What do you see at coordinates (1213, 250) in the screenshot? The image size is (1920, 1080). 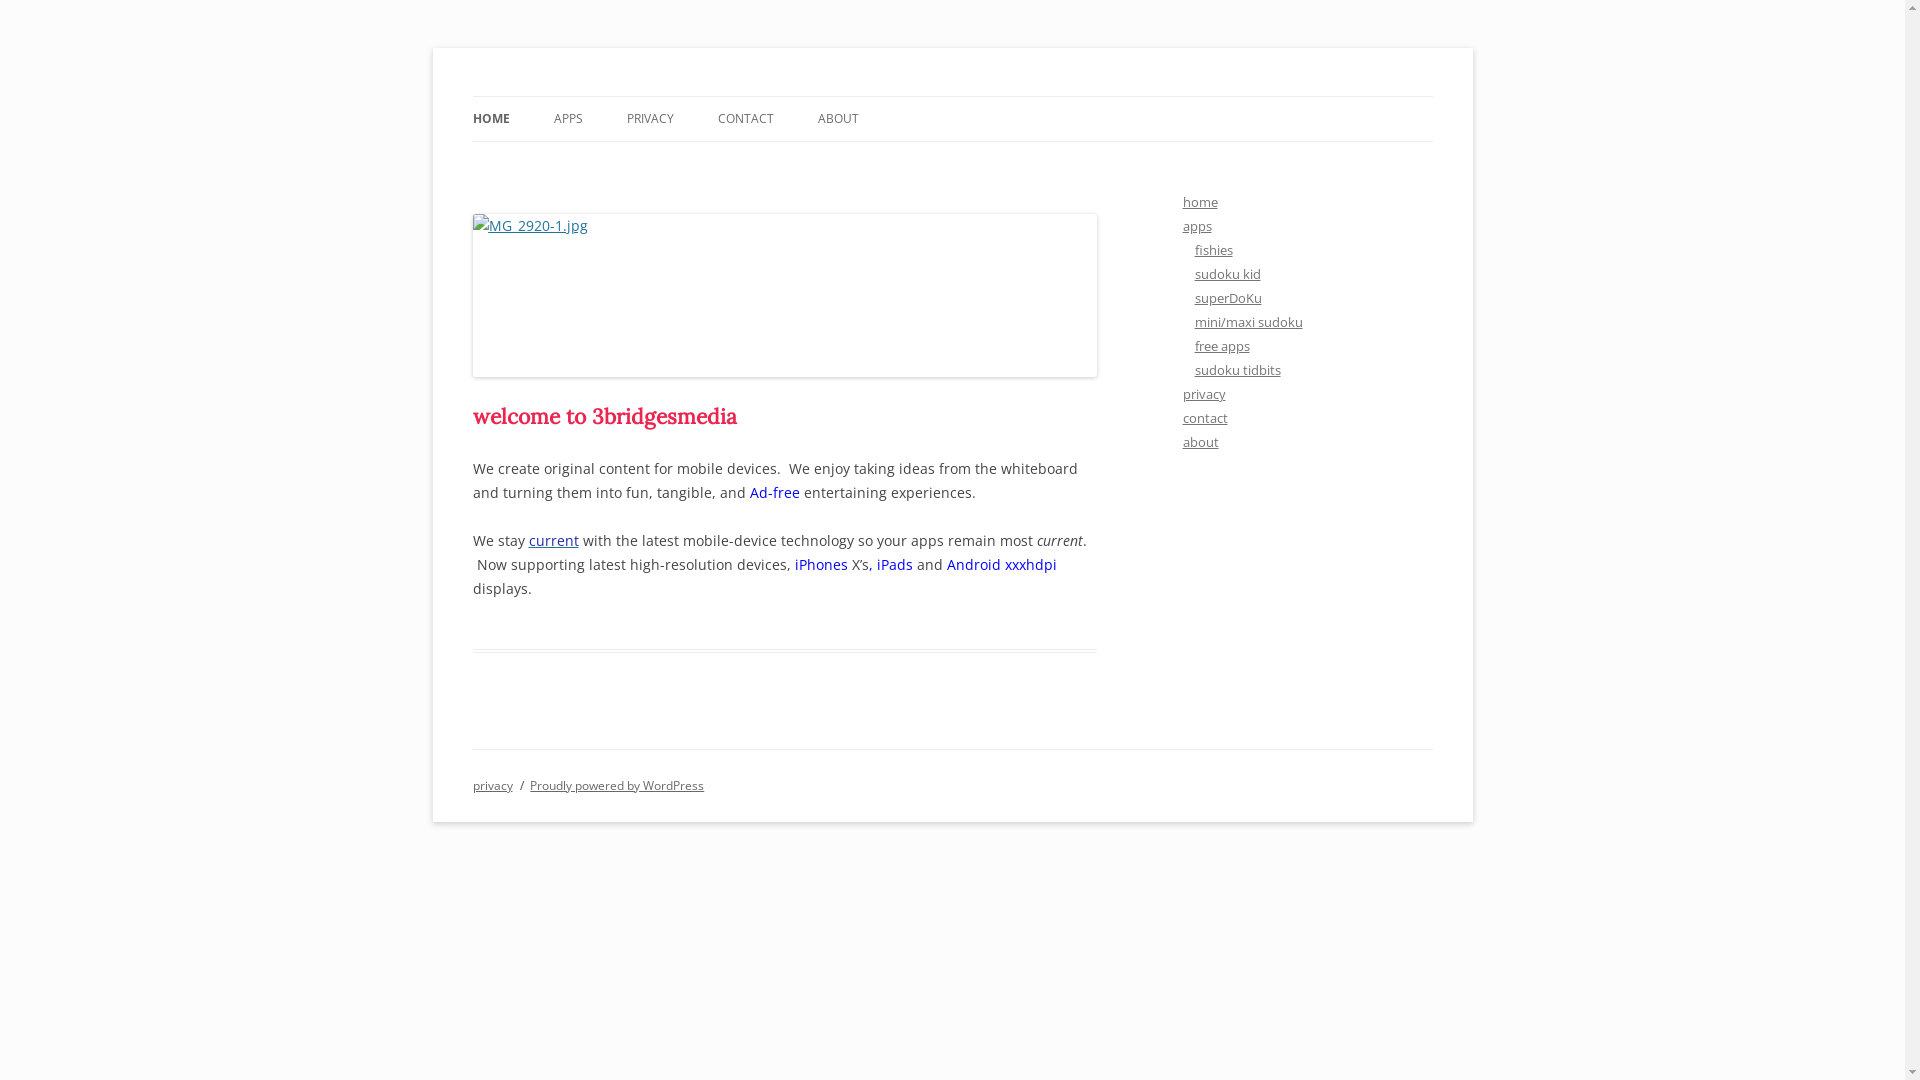 I see `fishies` at bounding box center [1213, 250].